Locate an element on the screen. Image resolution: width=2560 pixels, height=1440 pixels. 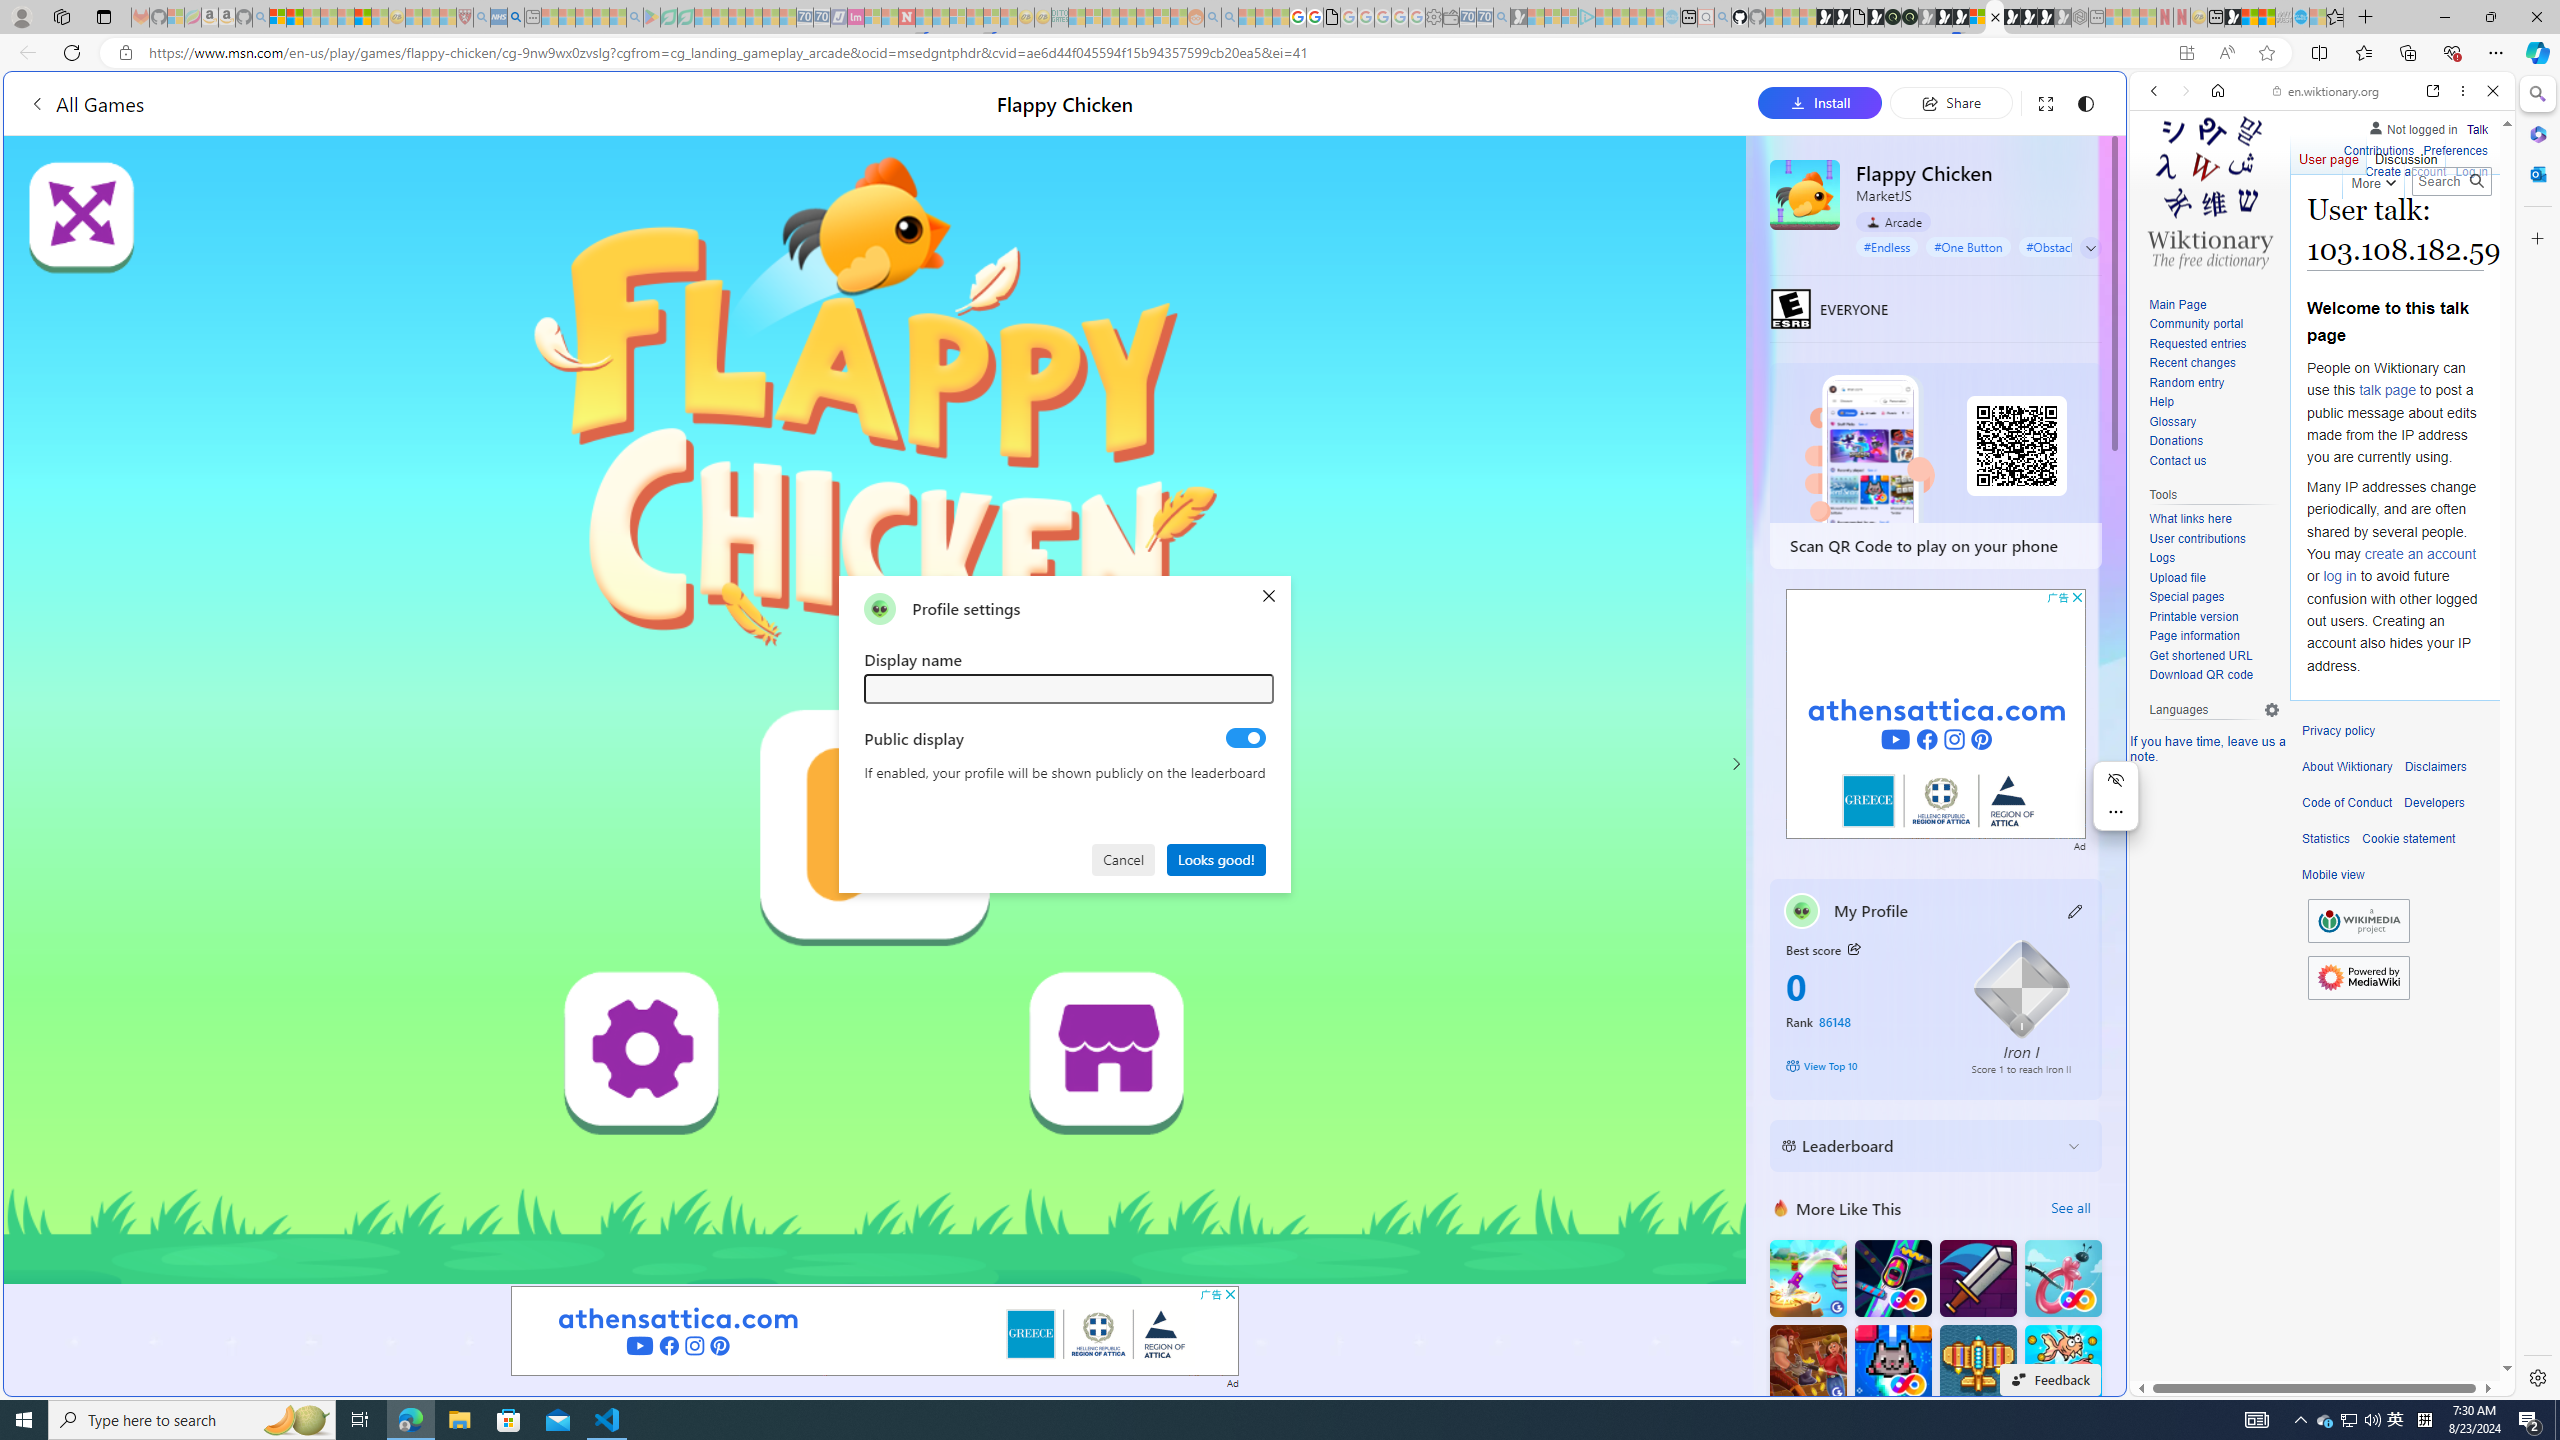
Home | Sky Blue Bikes - Sky Blue Bikes - Sleeping is located at coordinates (1671, 17).